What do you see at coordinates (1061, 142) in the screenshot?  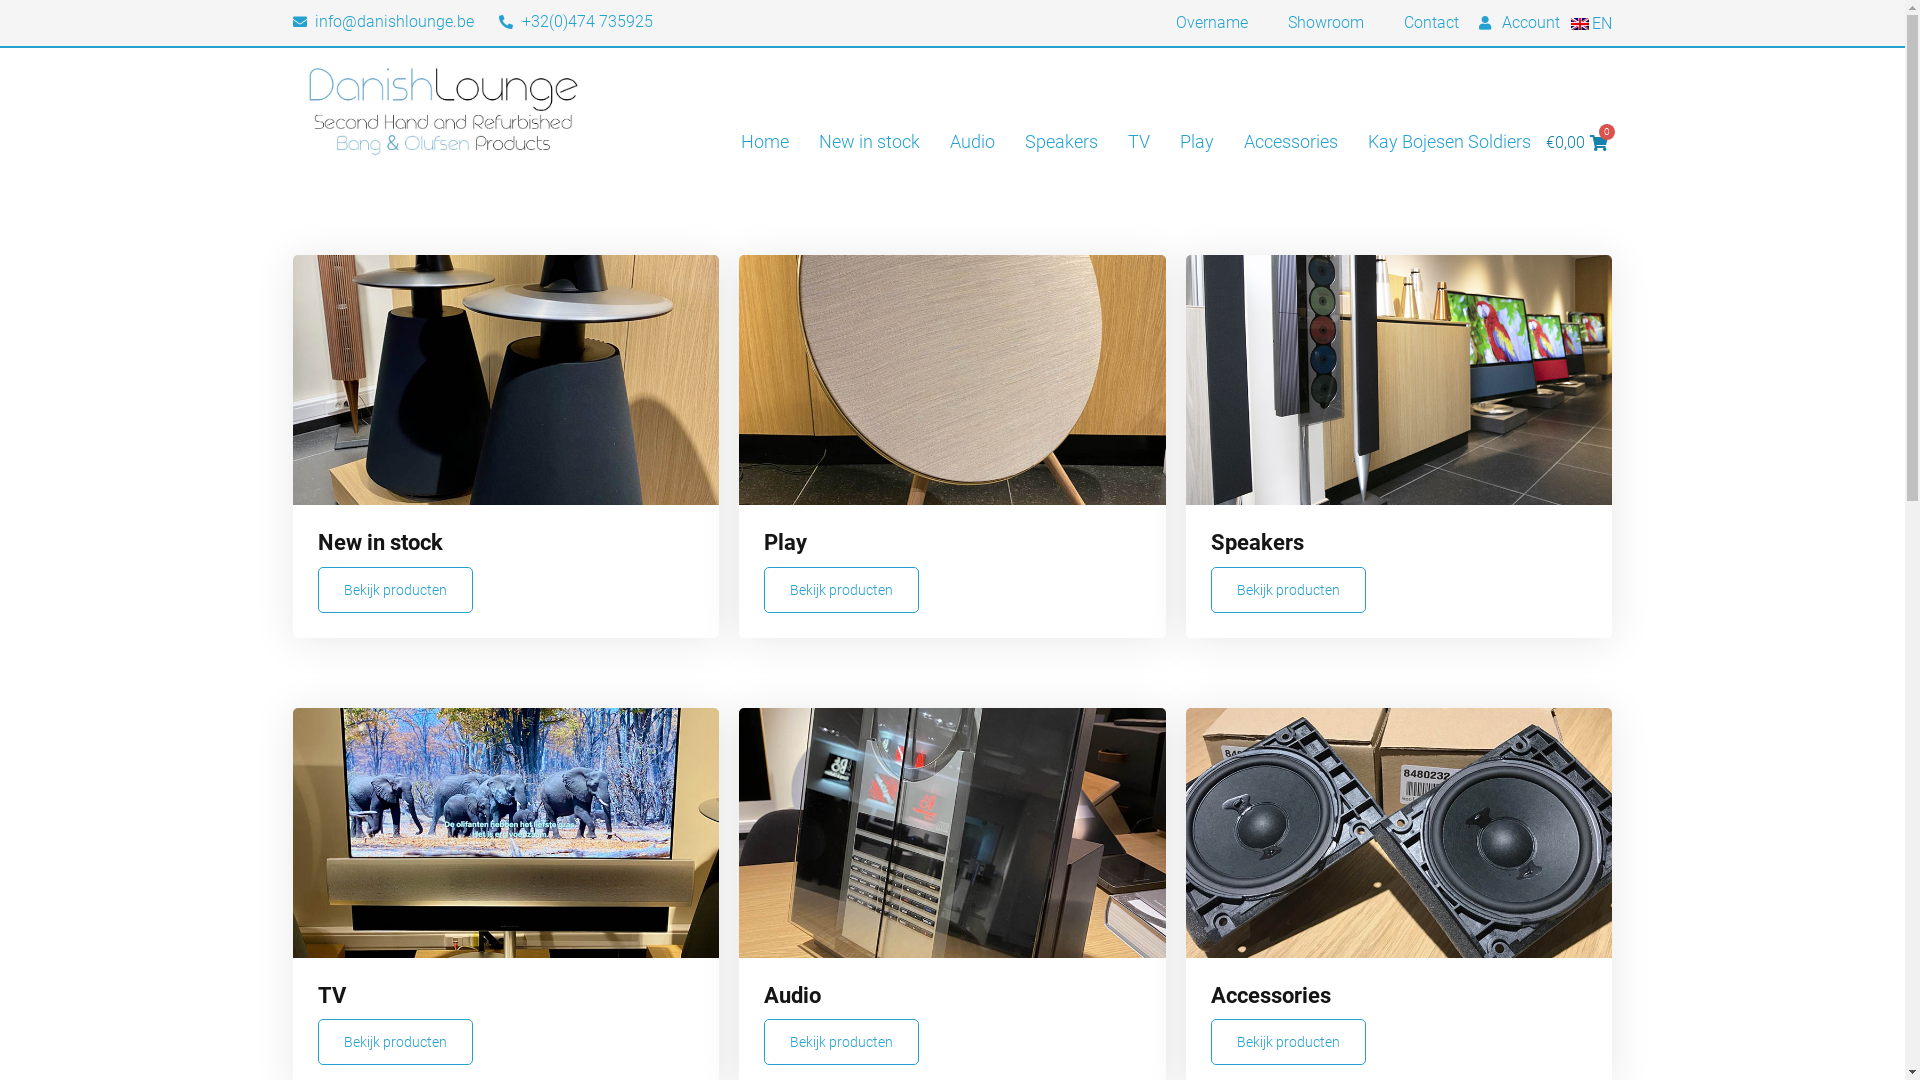 I see `Speakers` at bounding box center [1061, 142].